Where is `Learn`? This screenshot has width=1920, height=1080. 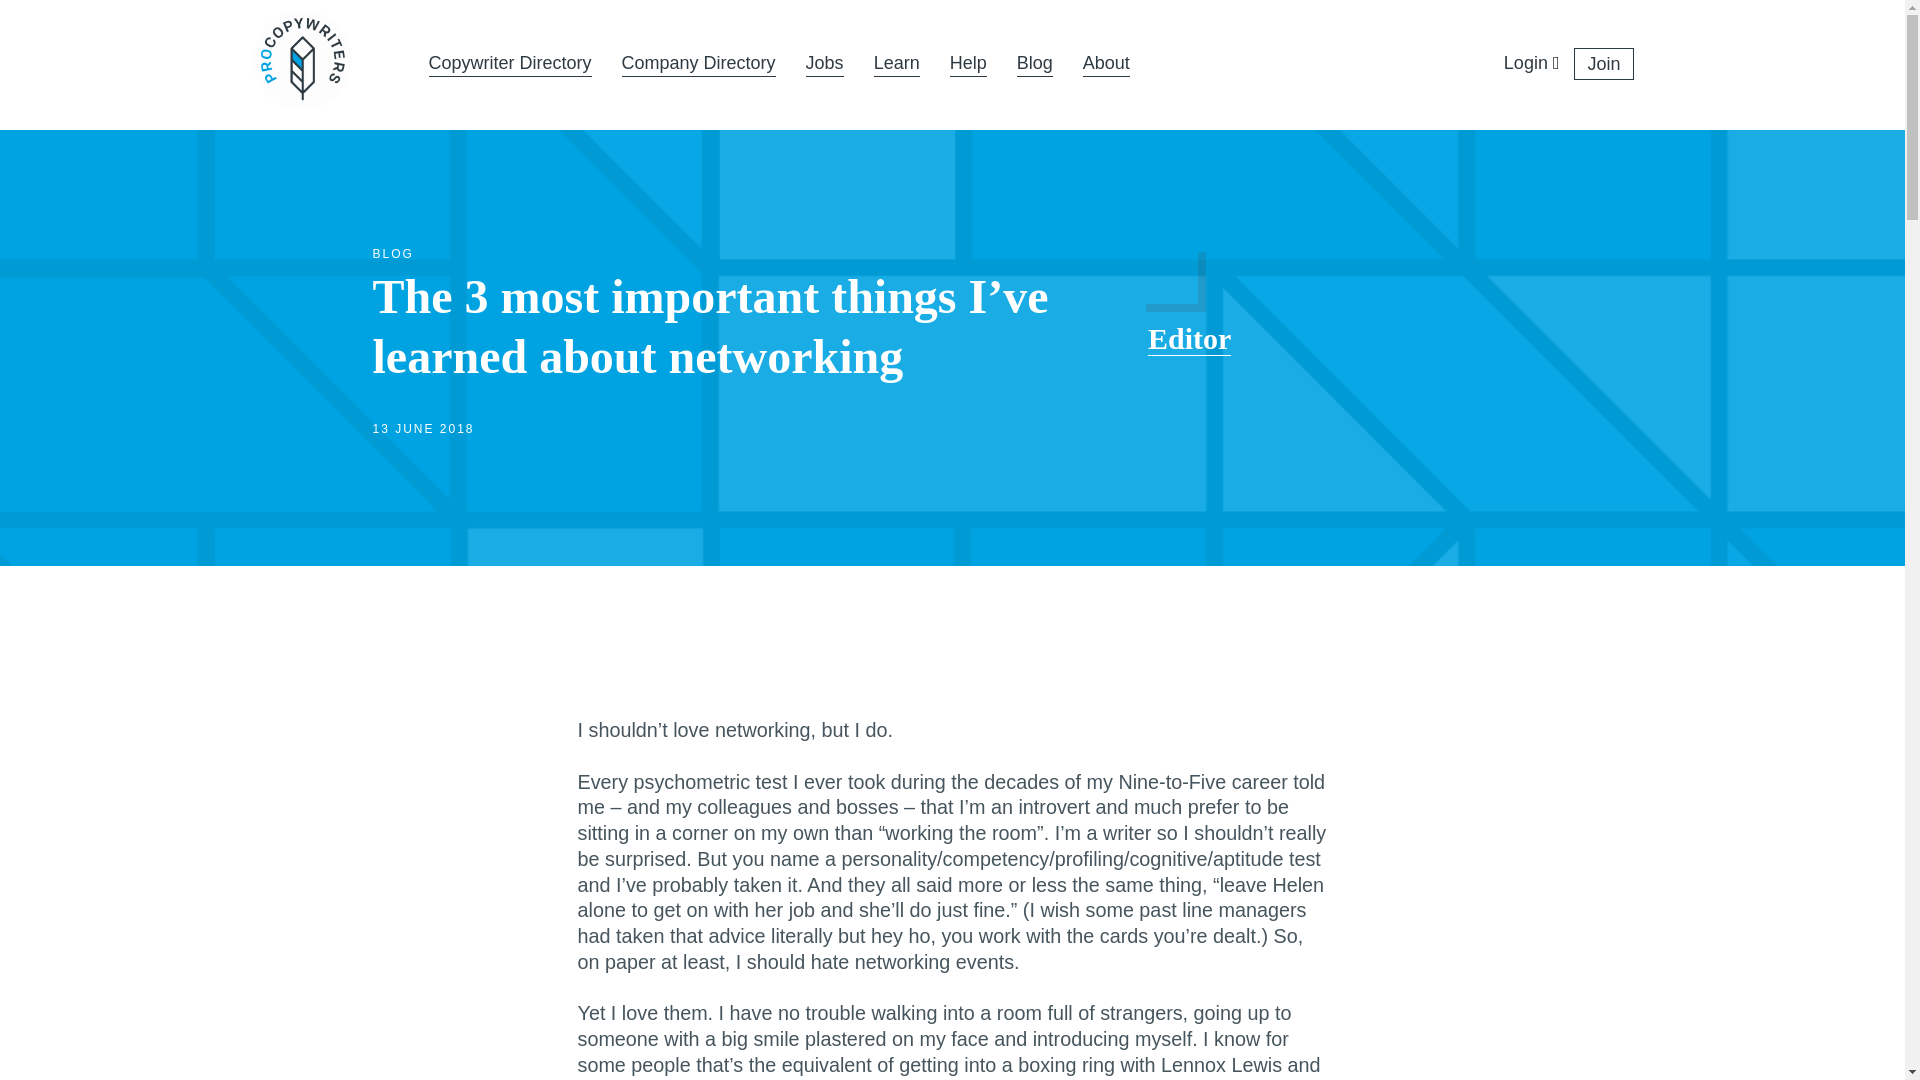 Learn is located at coordinates (896, 65).